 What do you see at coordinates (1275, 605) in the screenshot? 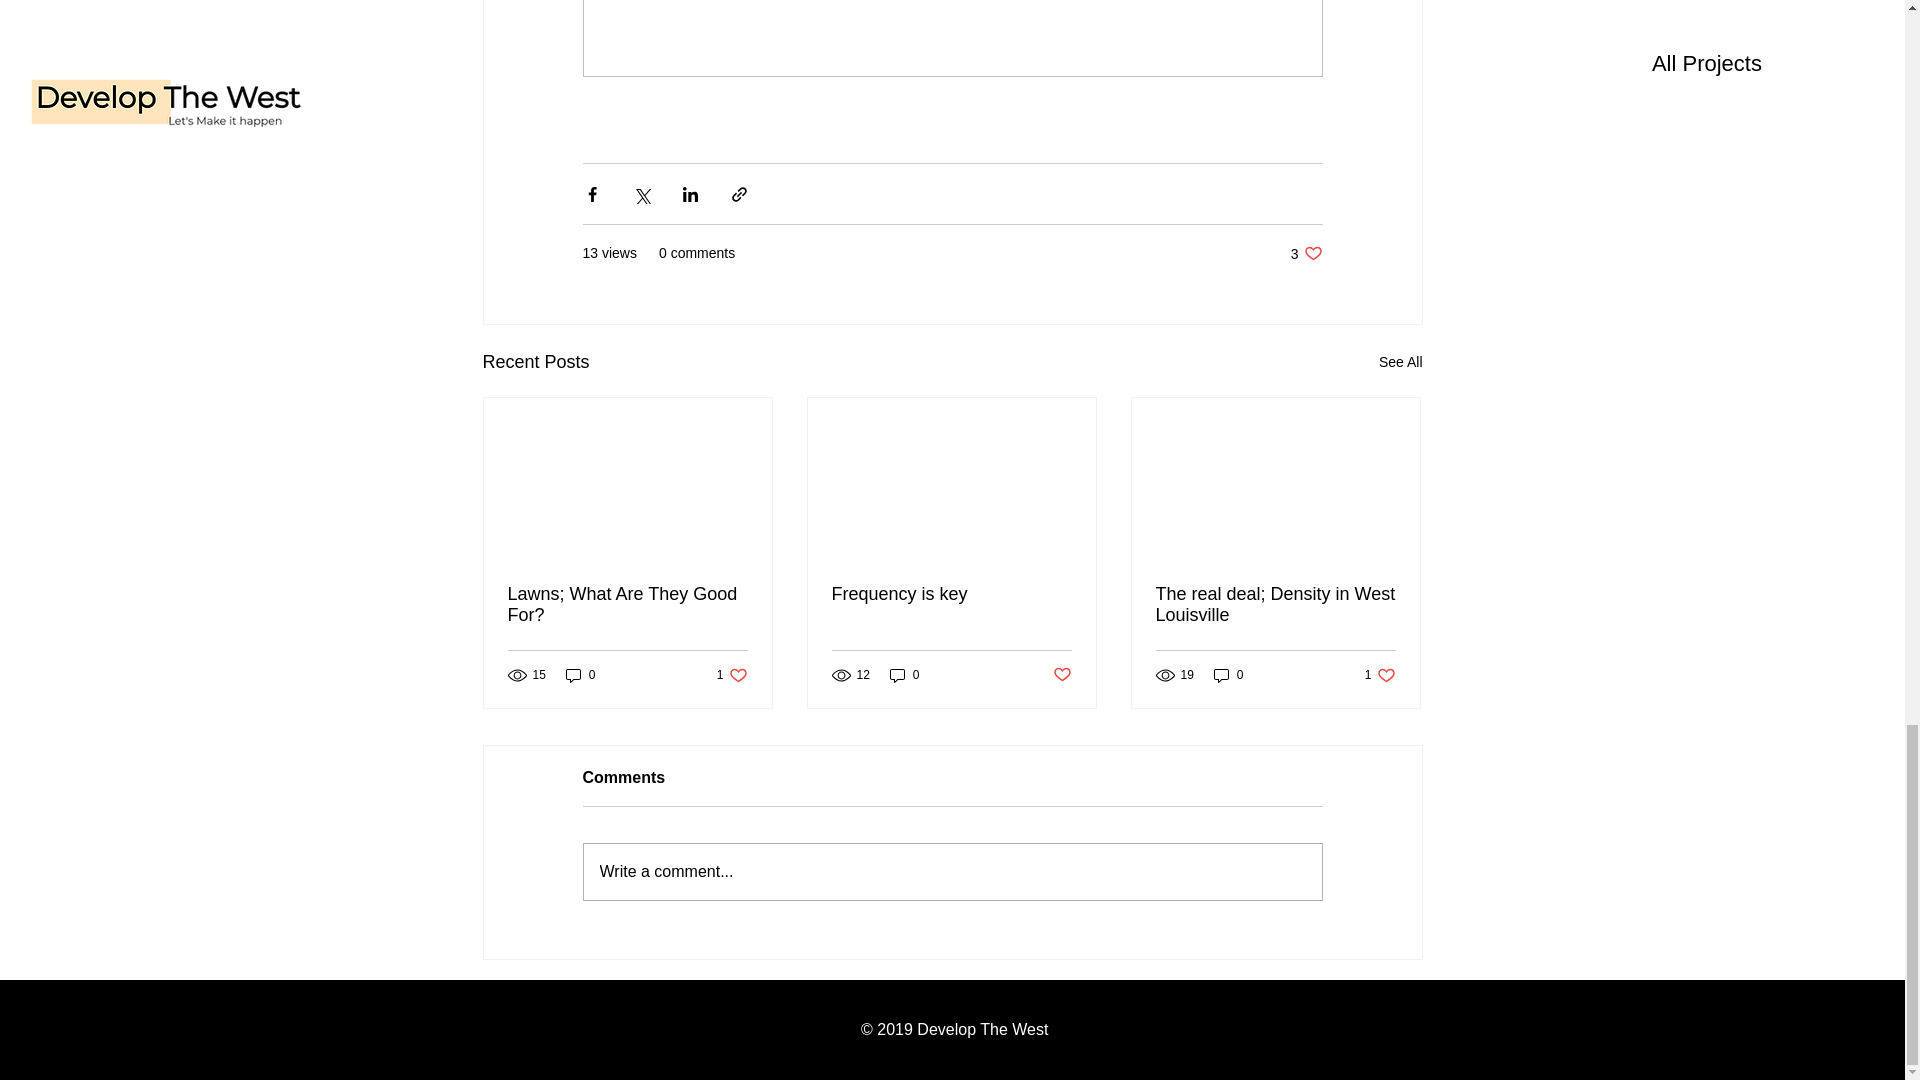
I see `Post not marked as liked` at bounding box center [1275, 605].